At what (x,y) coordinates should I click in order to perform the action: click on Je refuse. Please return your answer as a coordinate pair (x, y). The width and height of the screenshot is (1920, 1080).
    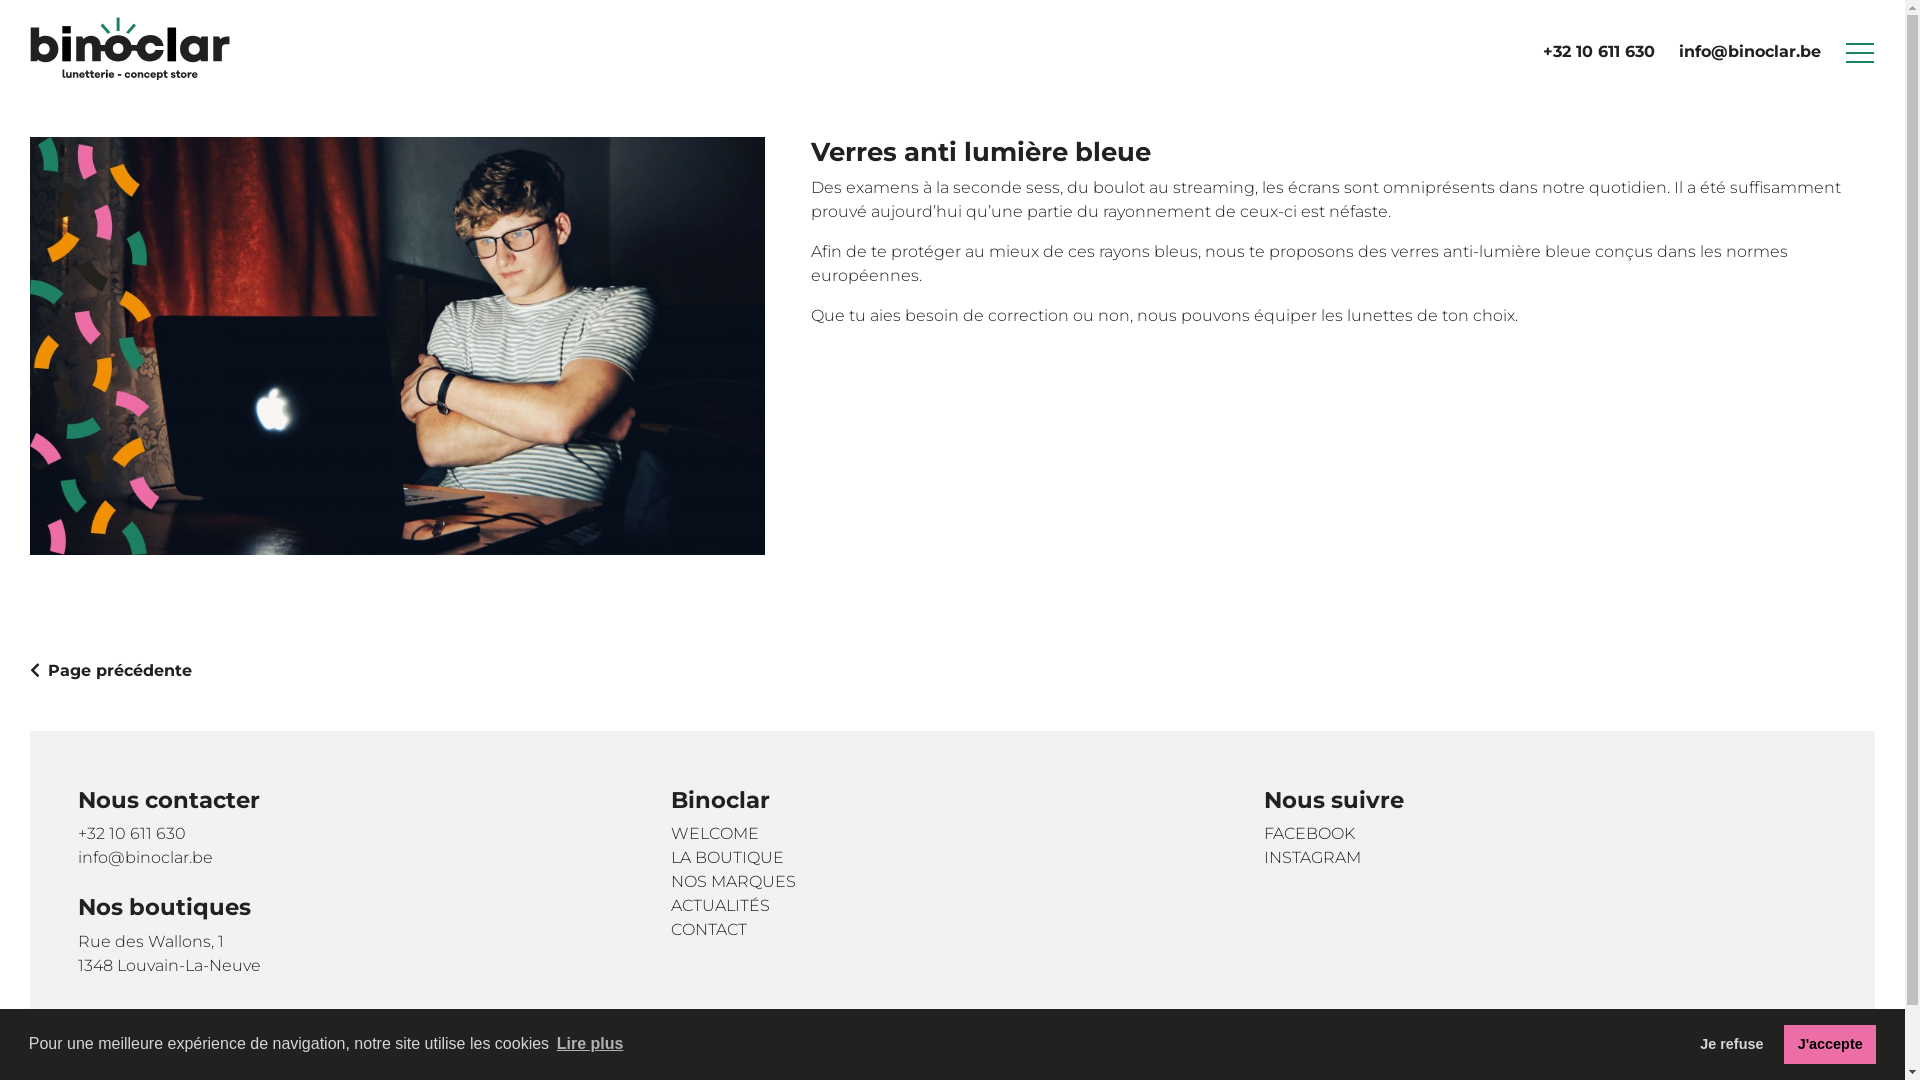
    Looking at the image, I should click on (1732, 1044).